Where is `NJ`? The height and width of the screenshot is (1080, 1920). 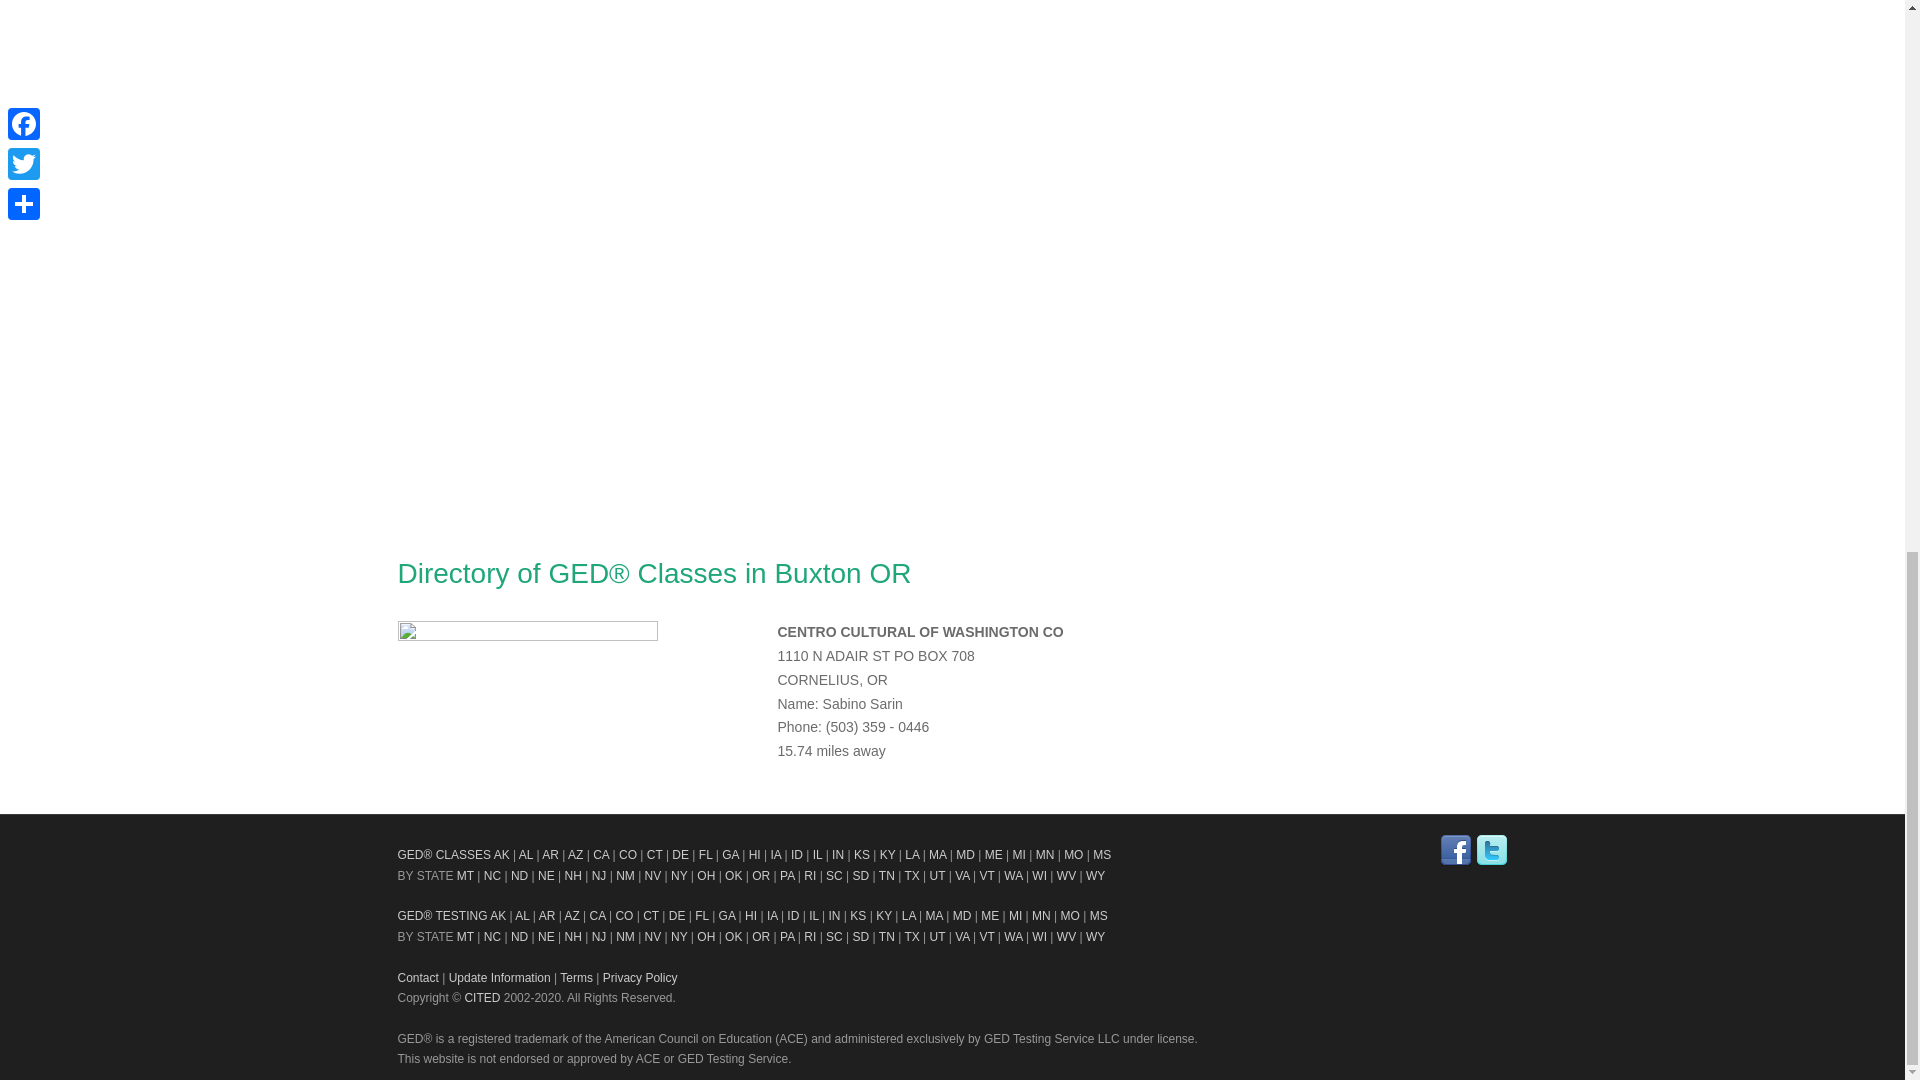
NJ is located at coordinates (598, 876).